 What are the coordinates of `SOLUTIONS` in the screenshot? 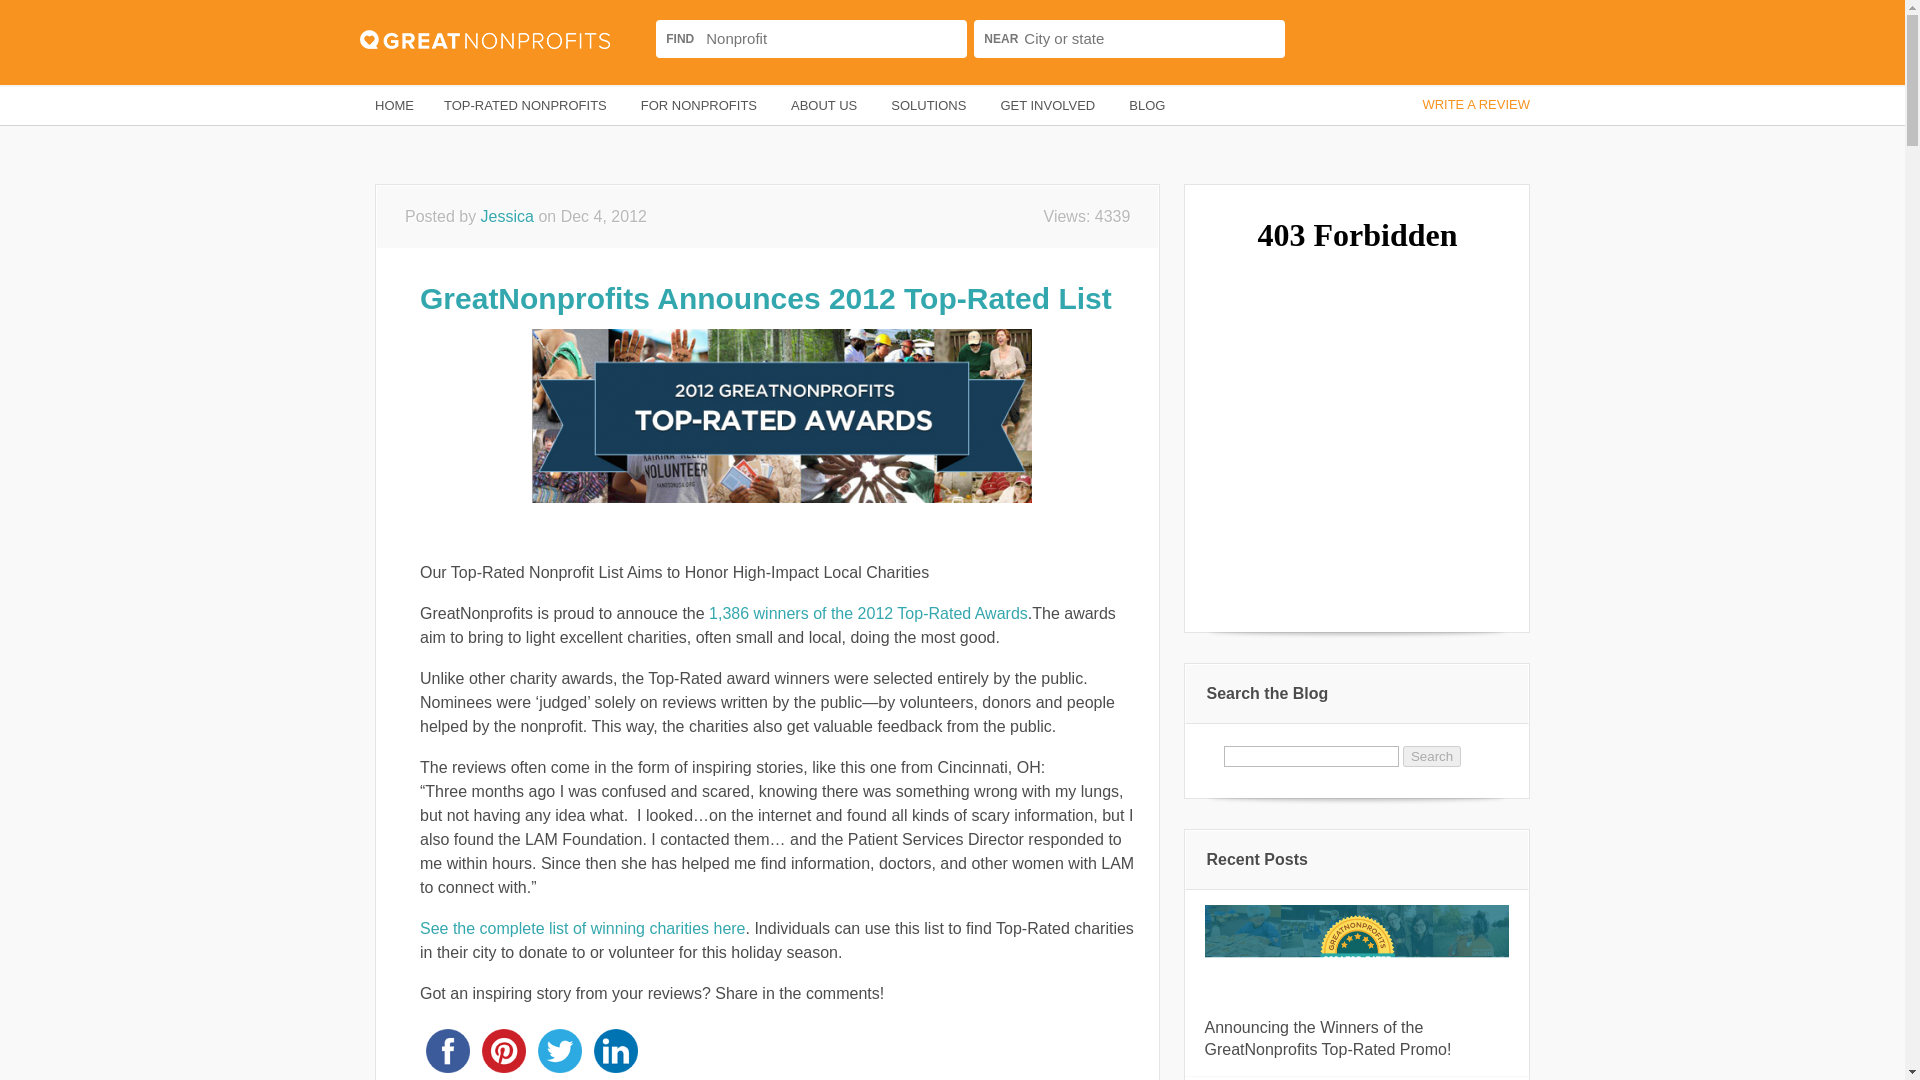 It's located at (930, 106).